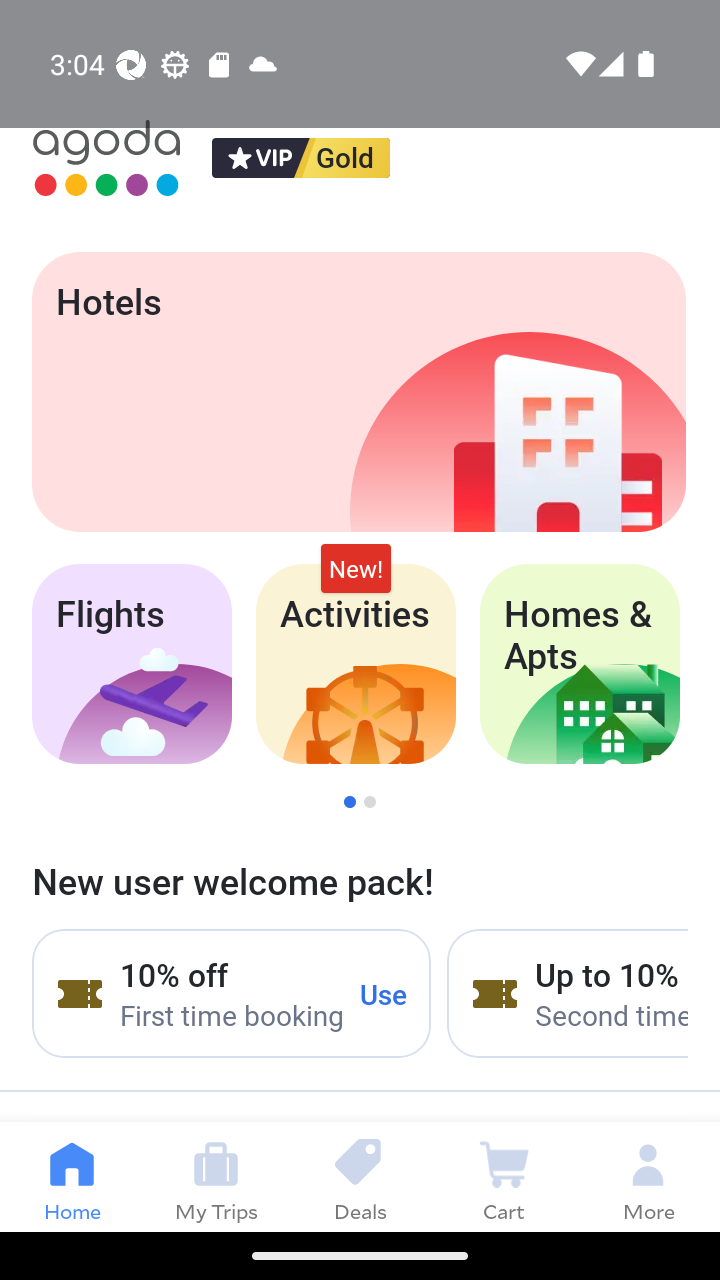 The height and width of the screenshot is (1280, 720). What do you see at coordinates (504, 1176) in the screenshot?
I see `Cart` at bounding box center [504, 1176].